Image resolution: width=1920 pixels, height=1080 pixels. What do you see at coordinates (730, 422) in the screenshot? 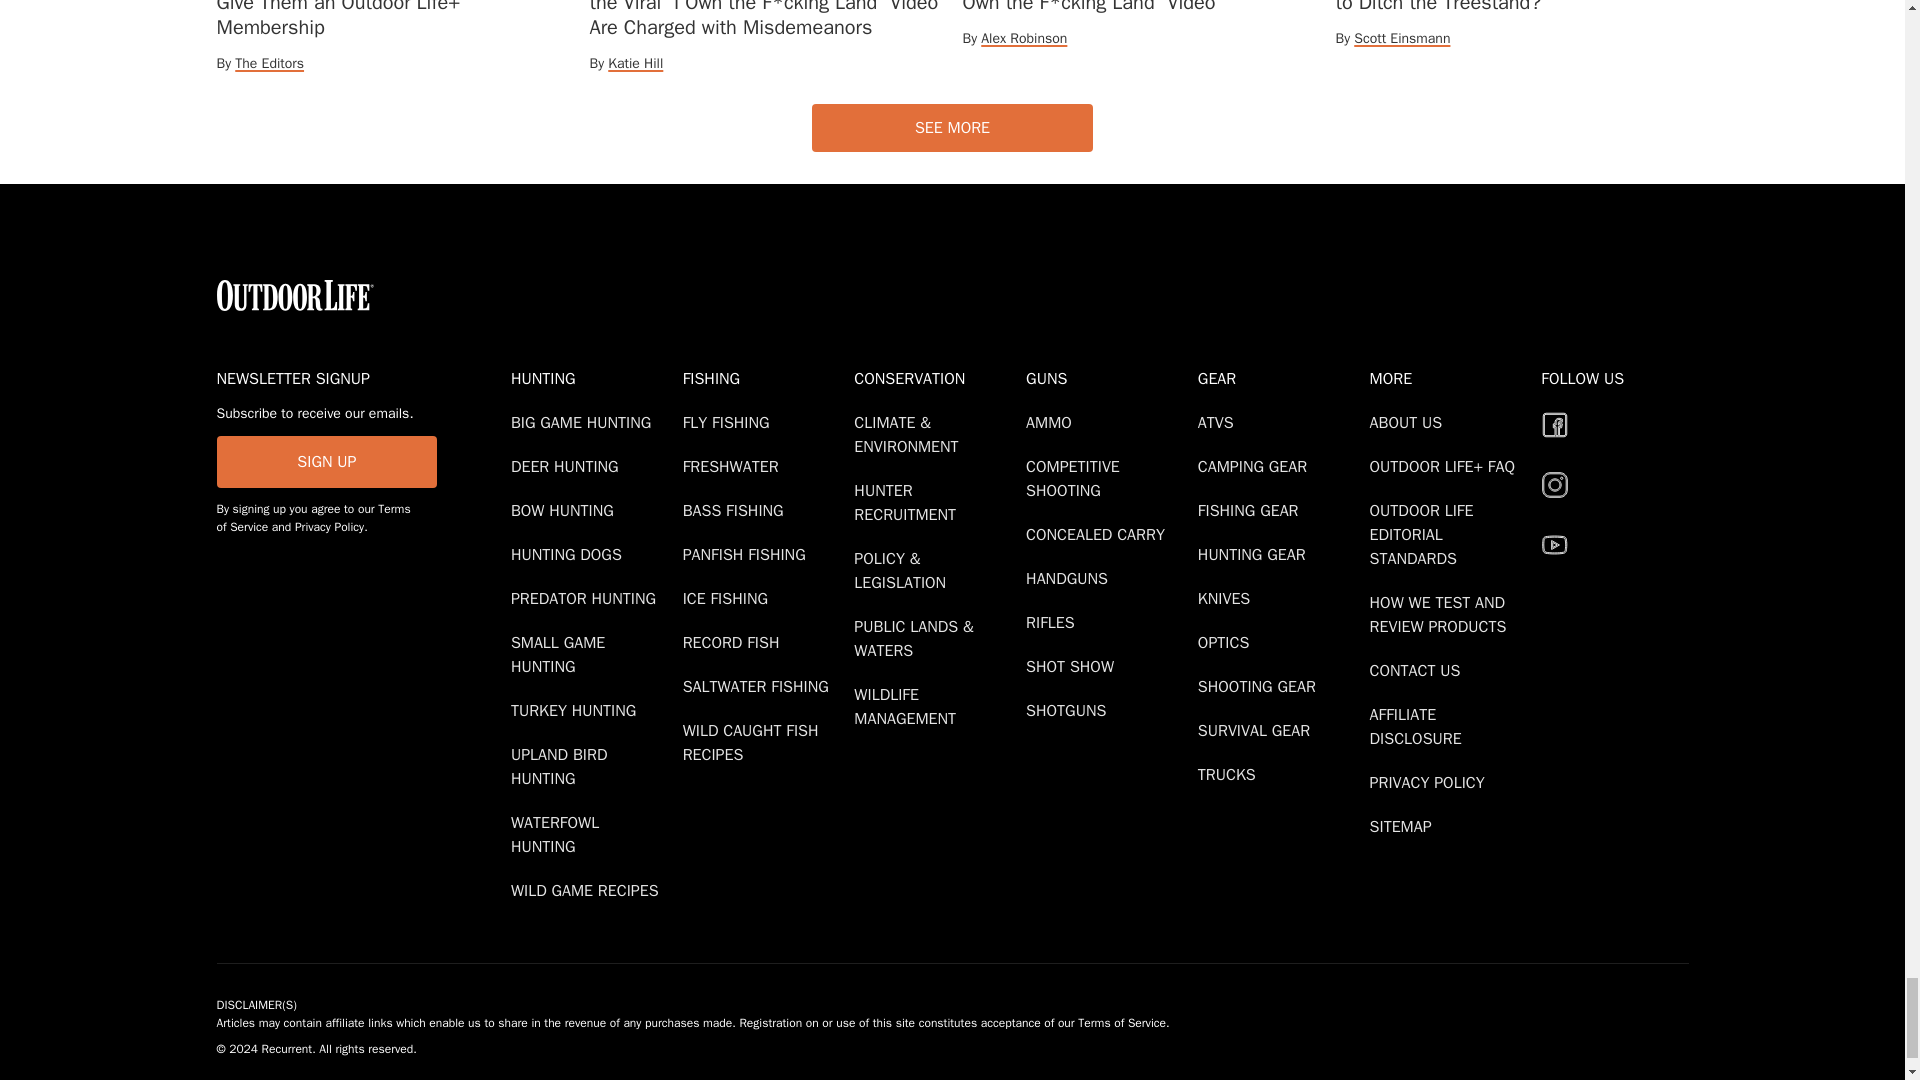
I see `Fly Fishing` at bounding box center [730, 422].